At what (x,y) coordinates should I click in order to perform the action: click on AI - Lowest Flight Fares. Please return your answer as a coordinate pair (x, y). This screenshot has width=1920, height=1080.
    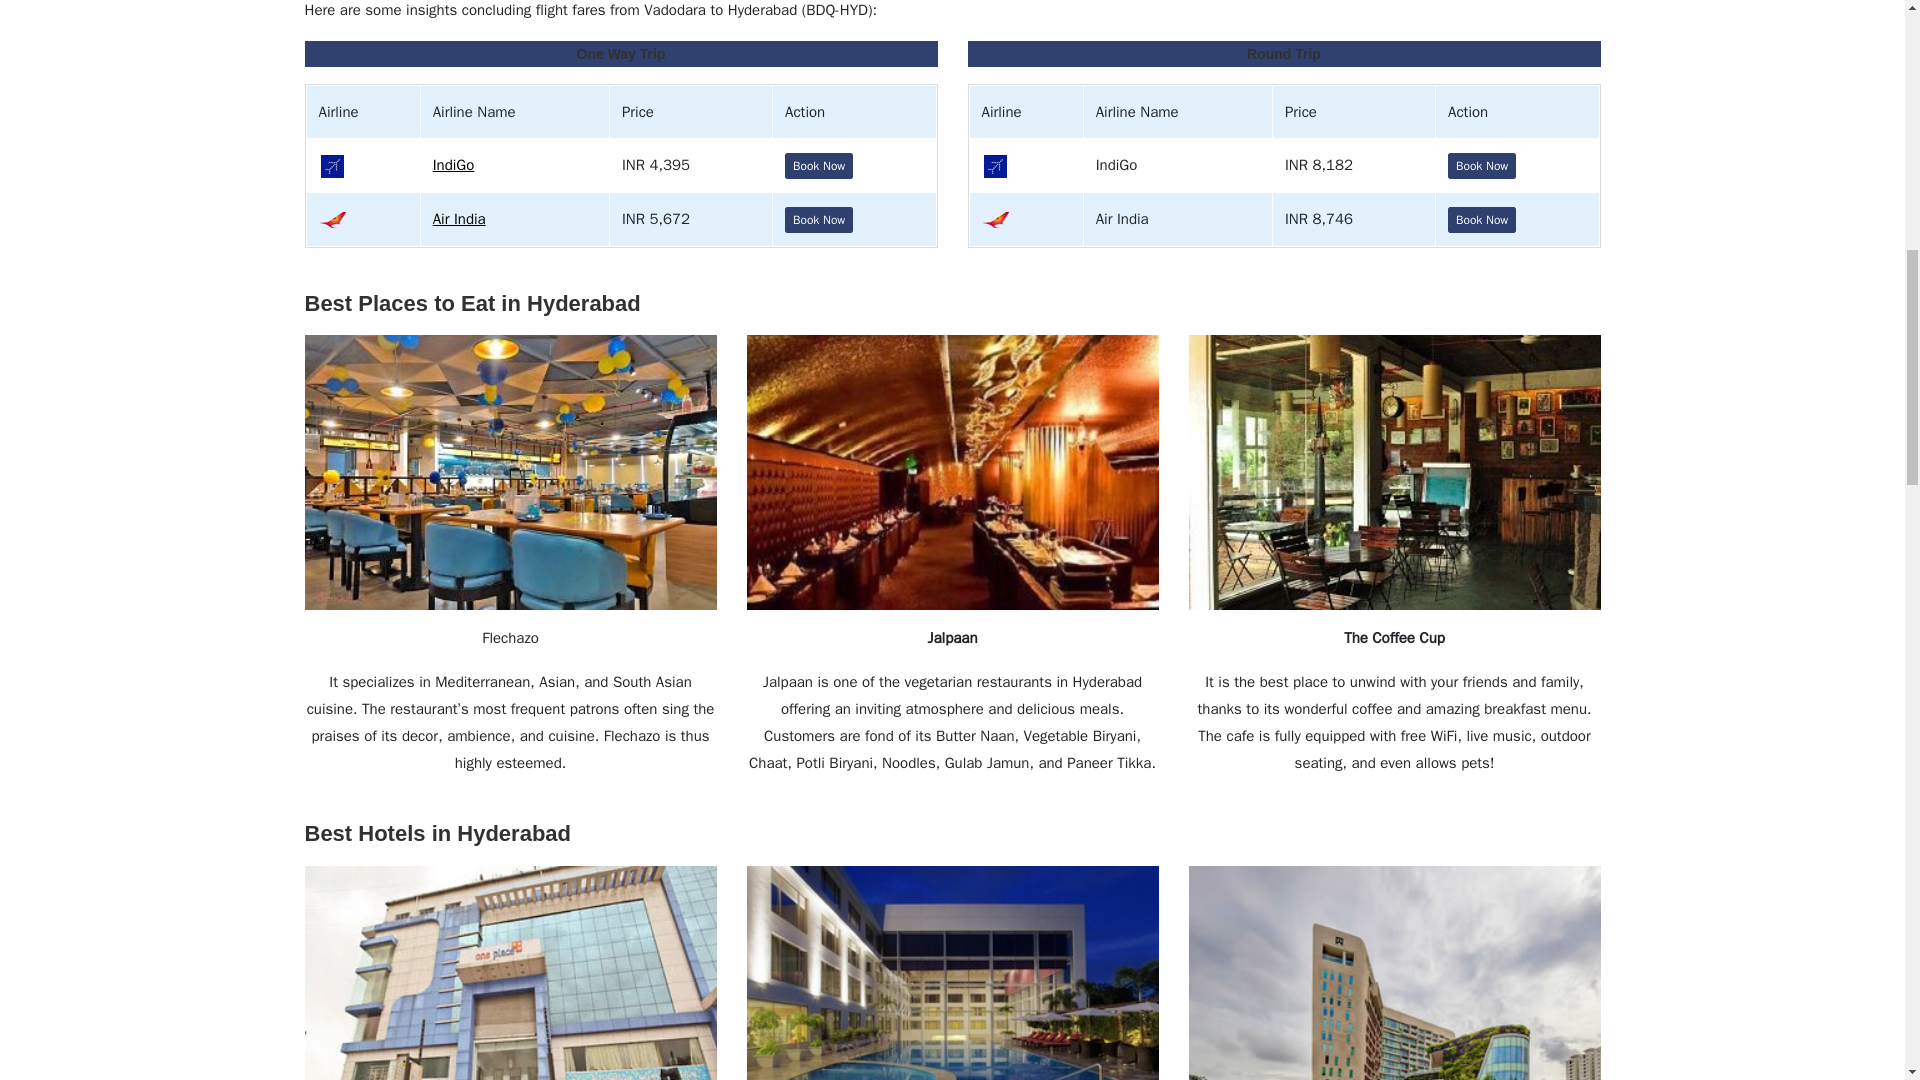
    Looking at the image, I should click on (995, 220).